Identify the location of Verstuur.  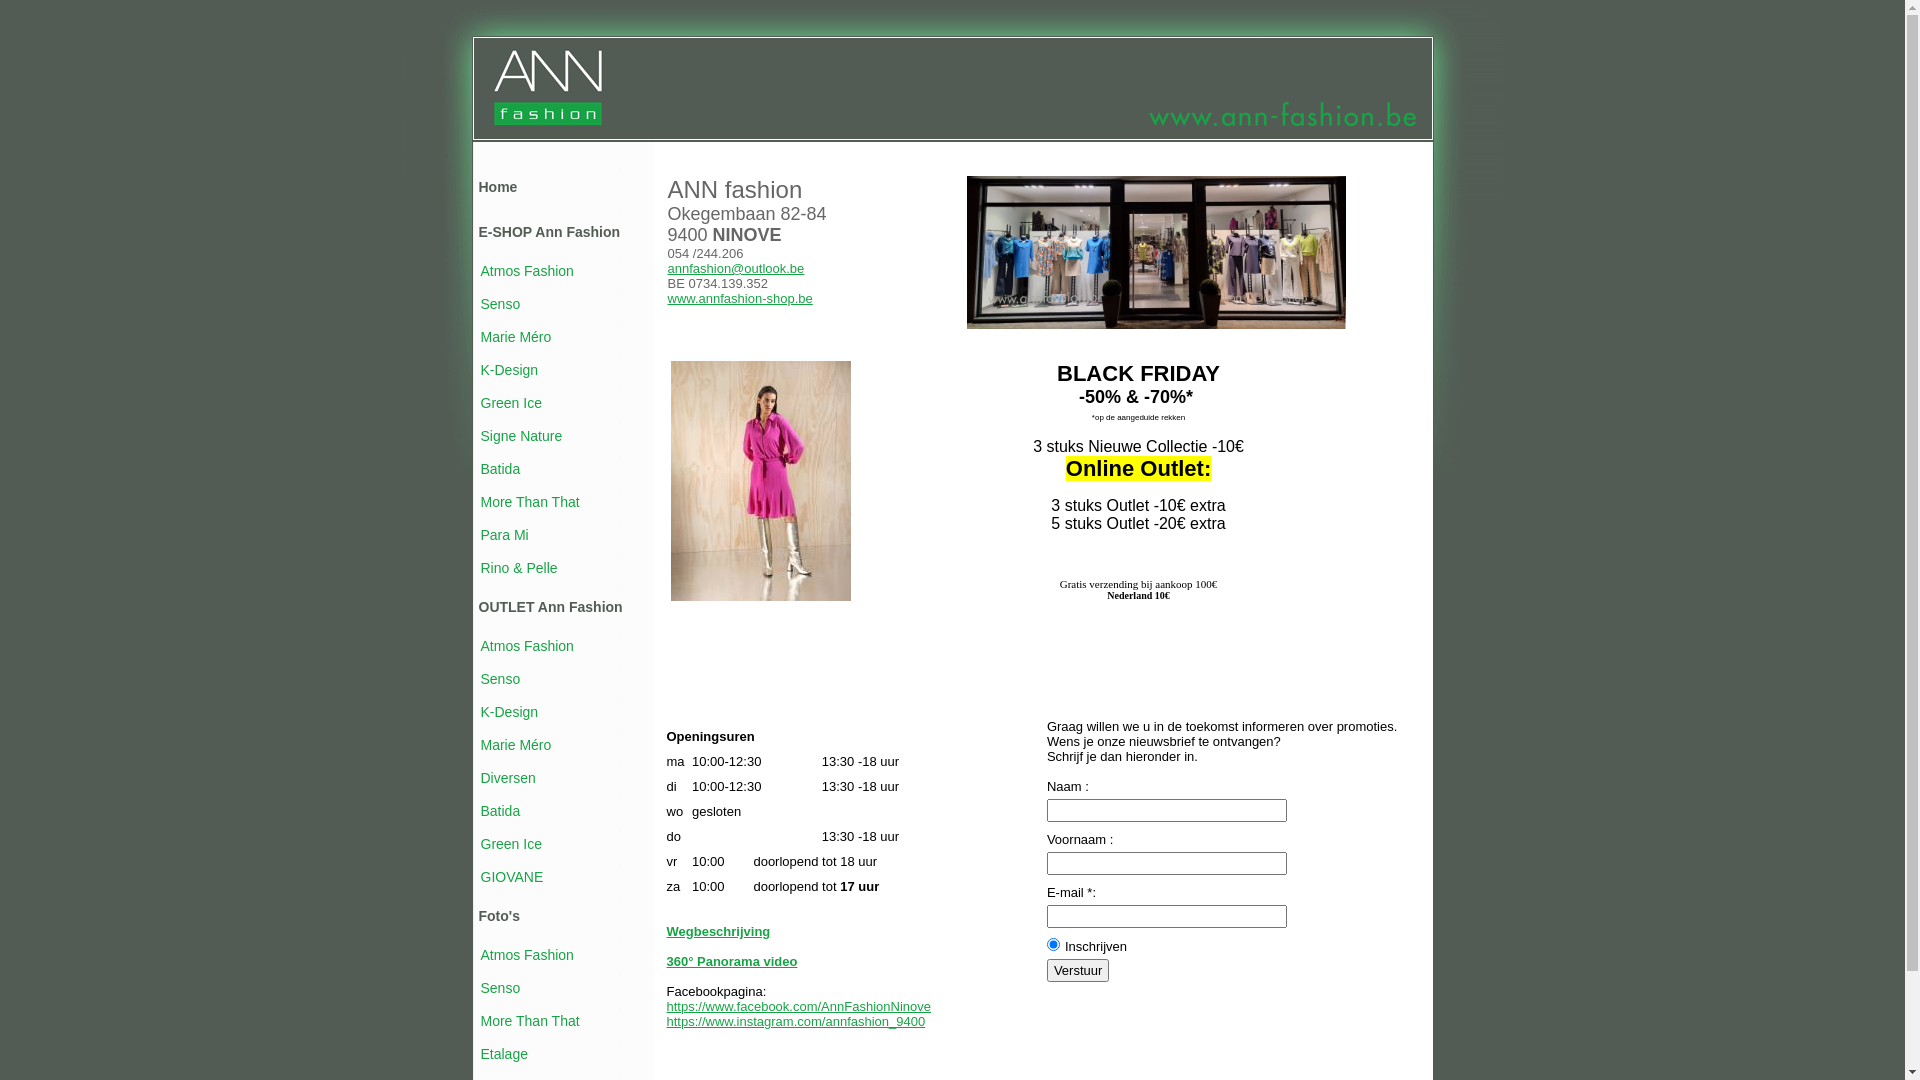
(1078, 970).